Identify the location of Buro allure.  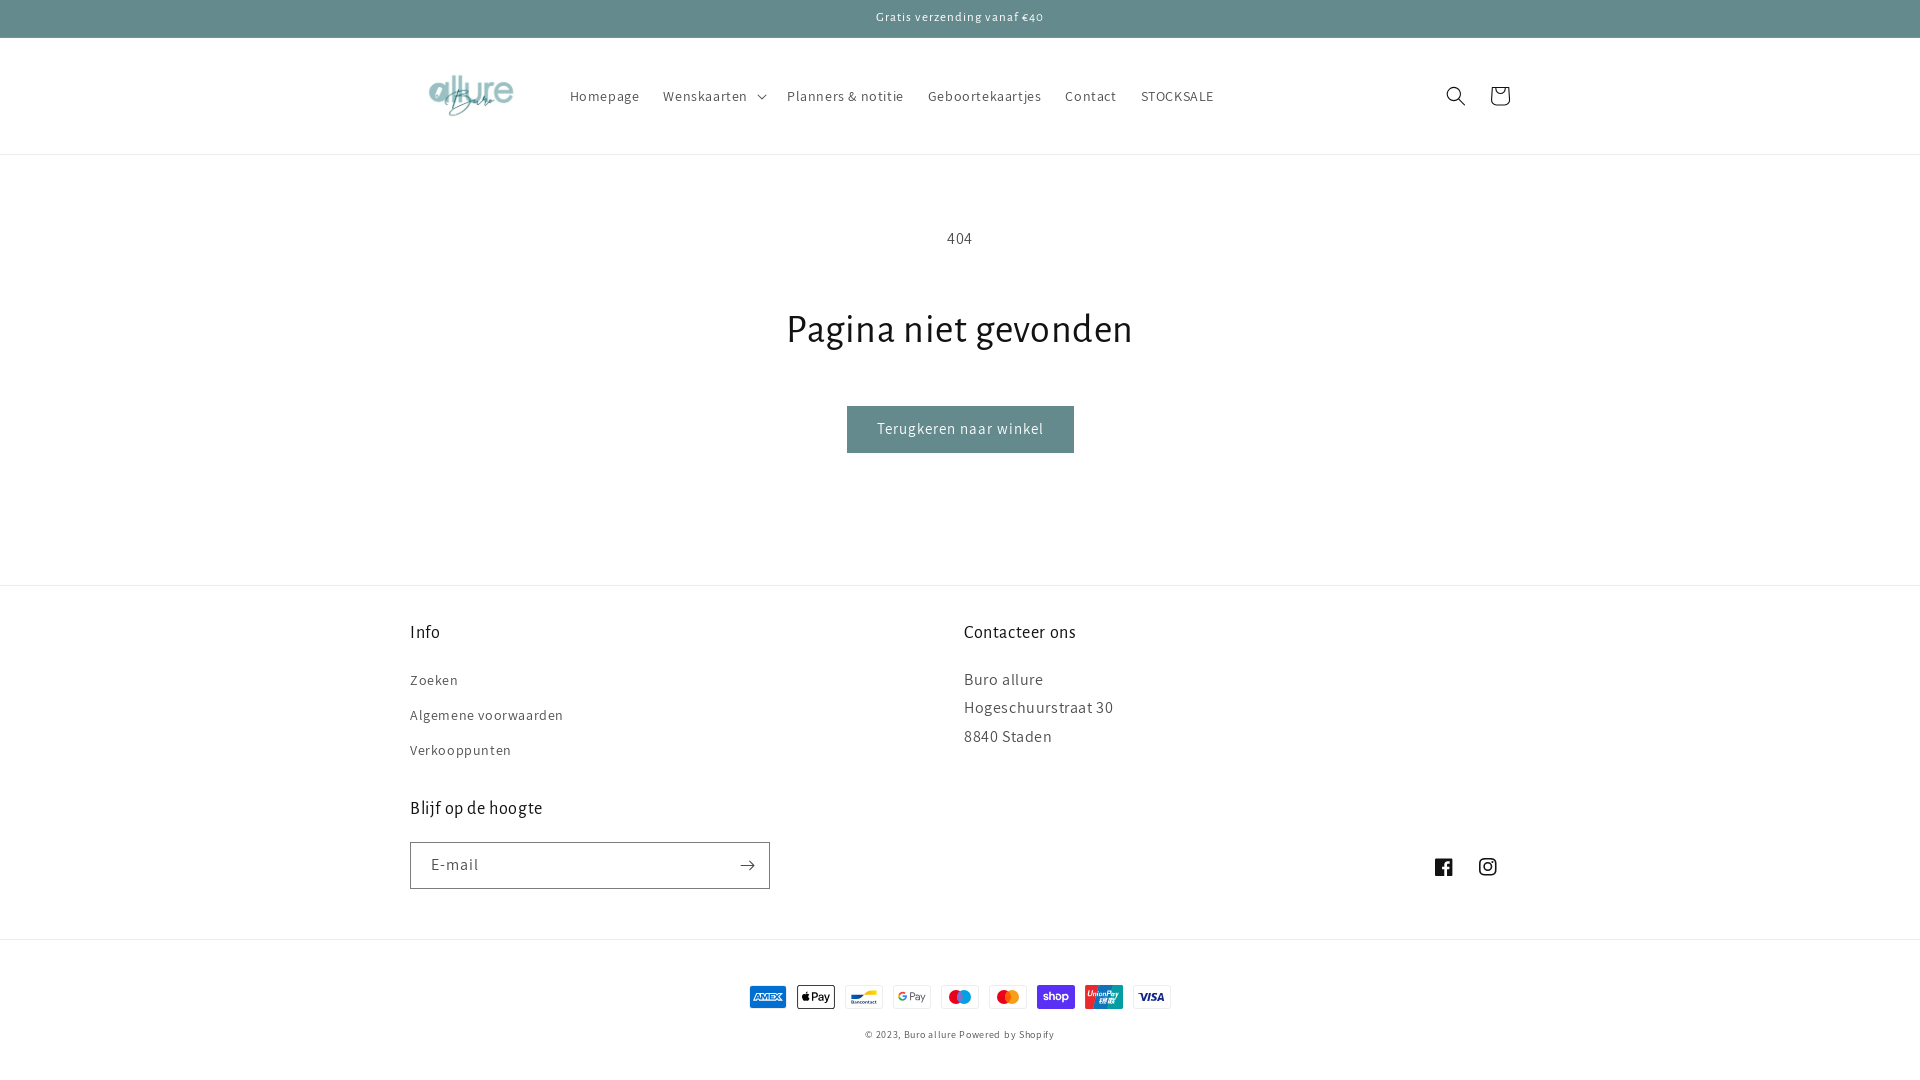
(930, 1034).